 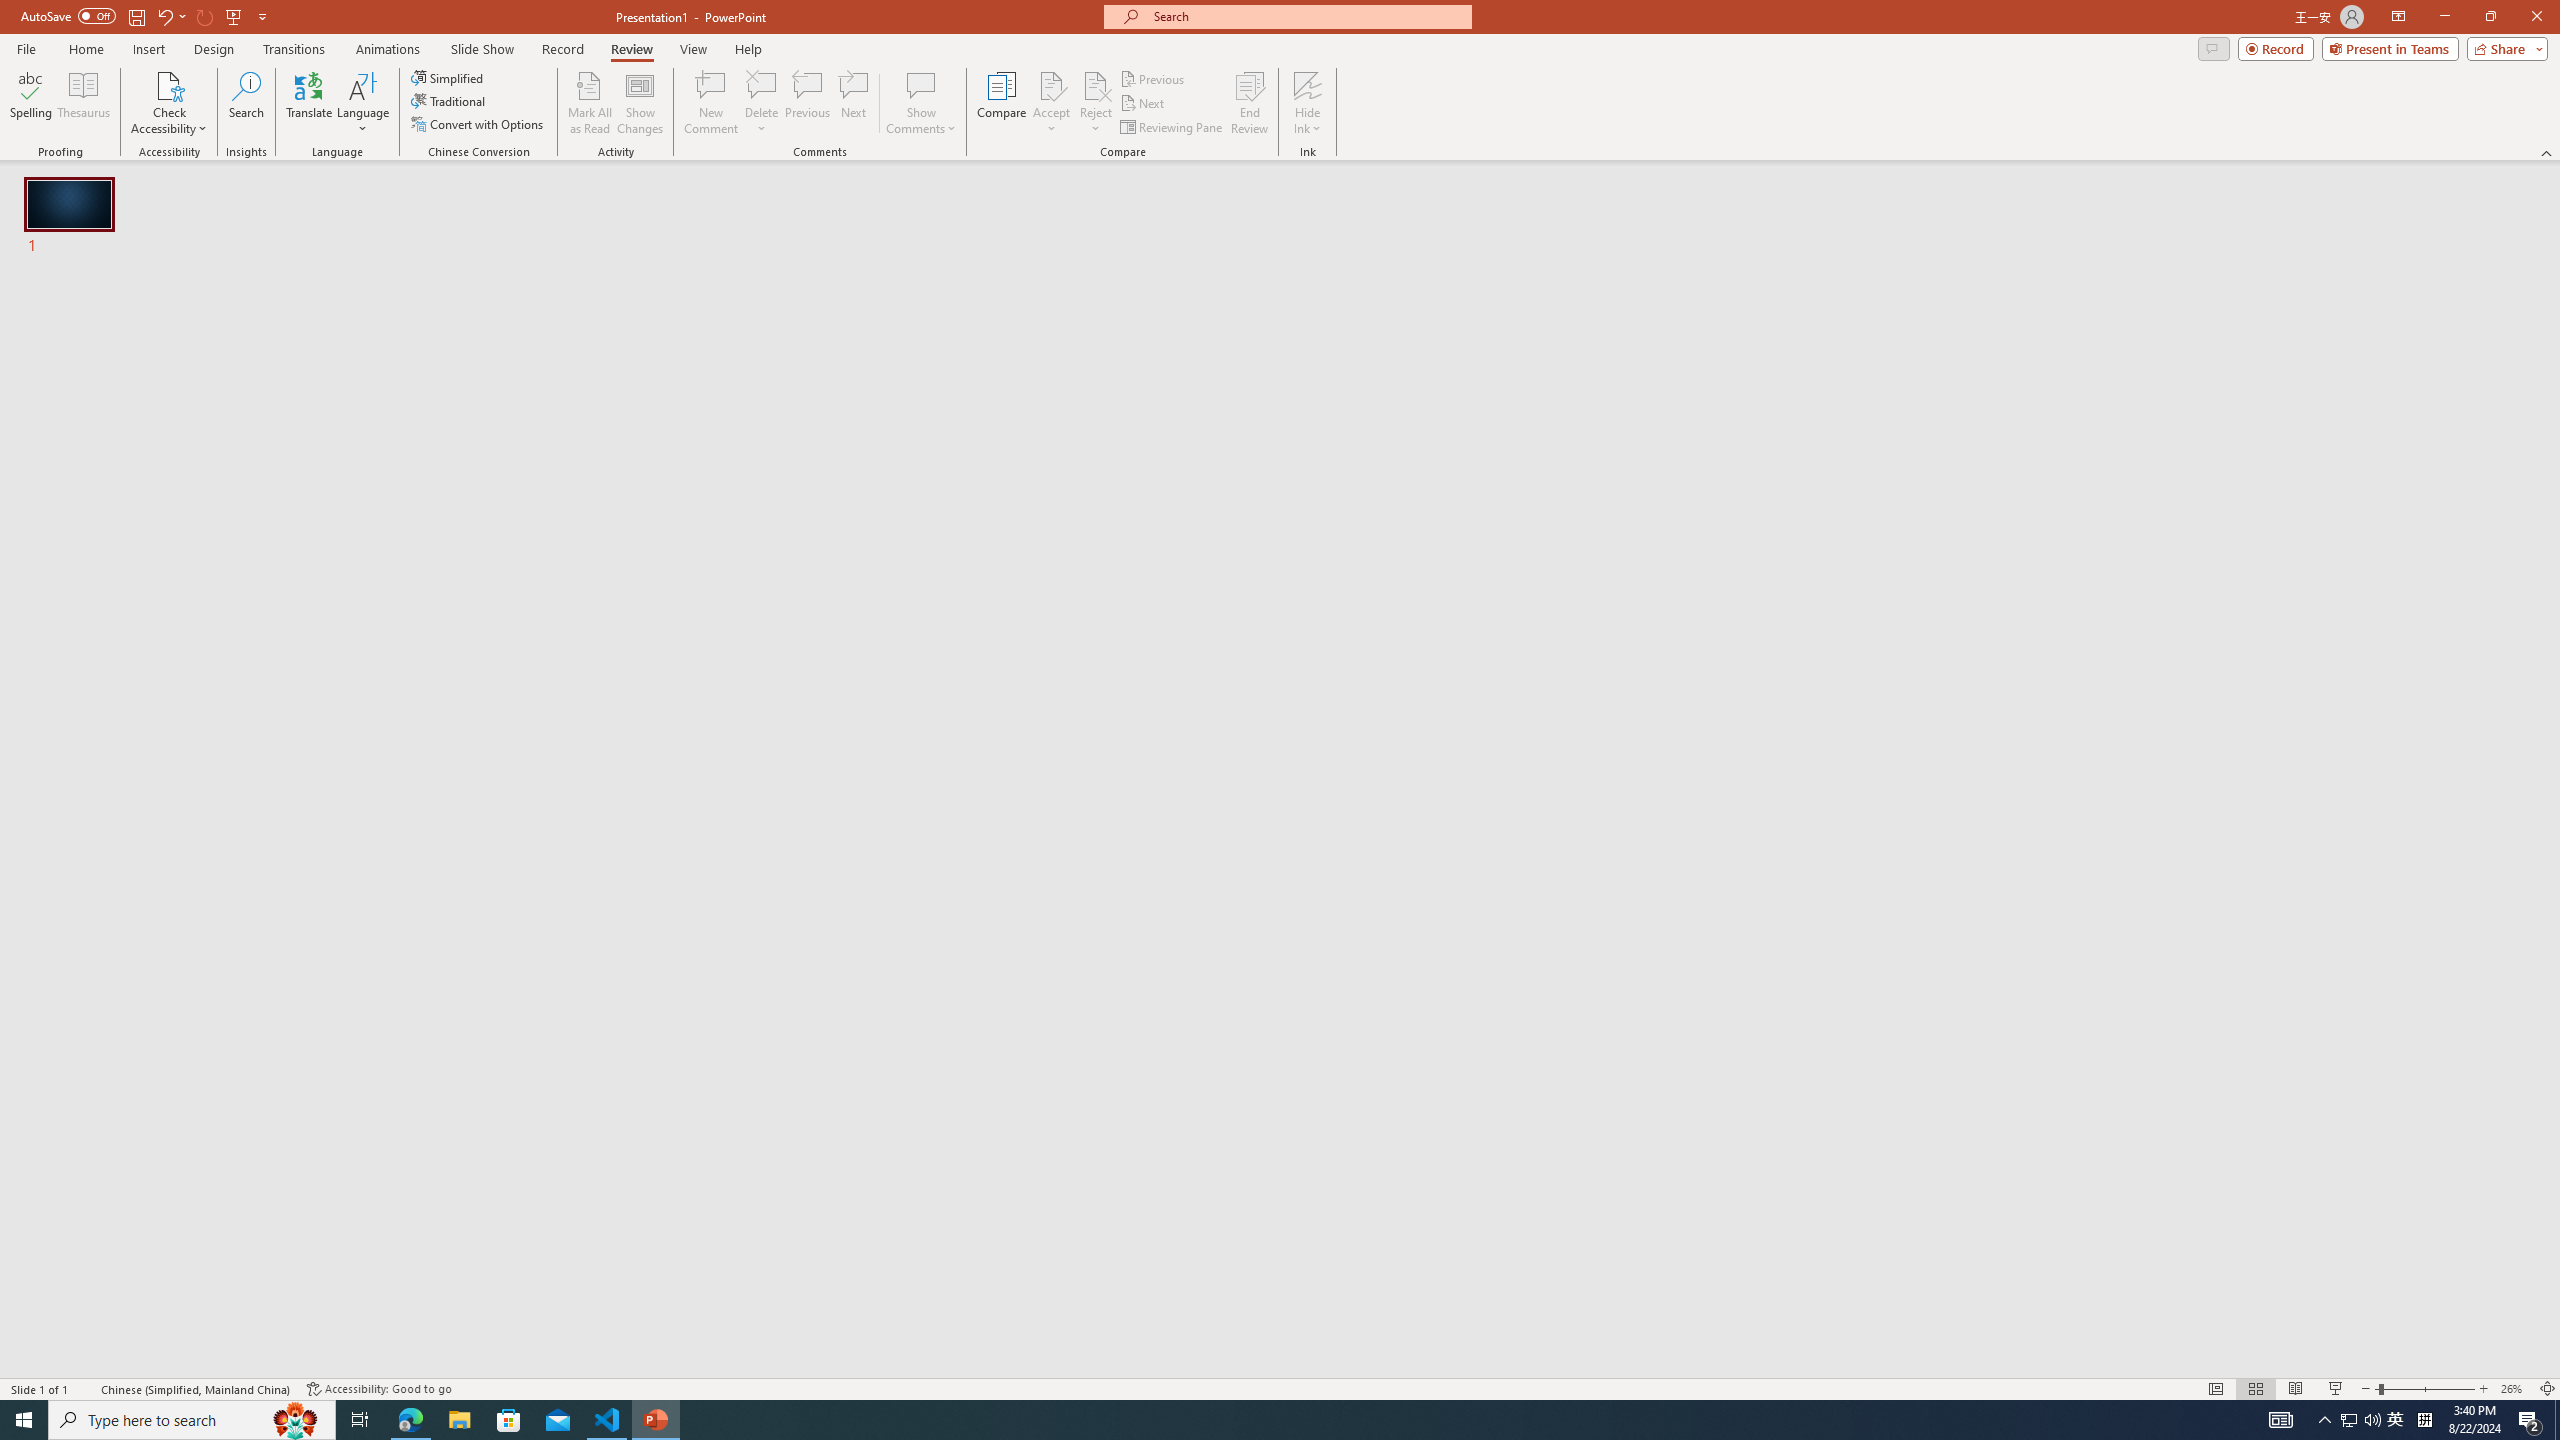 I want to click on Show Changes, so click(x=640, y=103).